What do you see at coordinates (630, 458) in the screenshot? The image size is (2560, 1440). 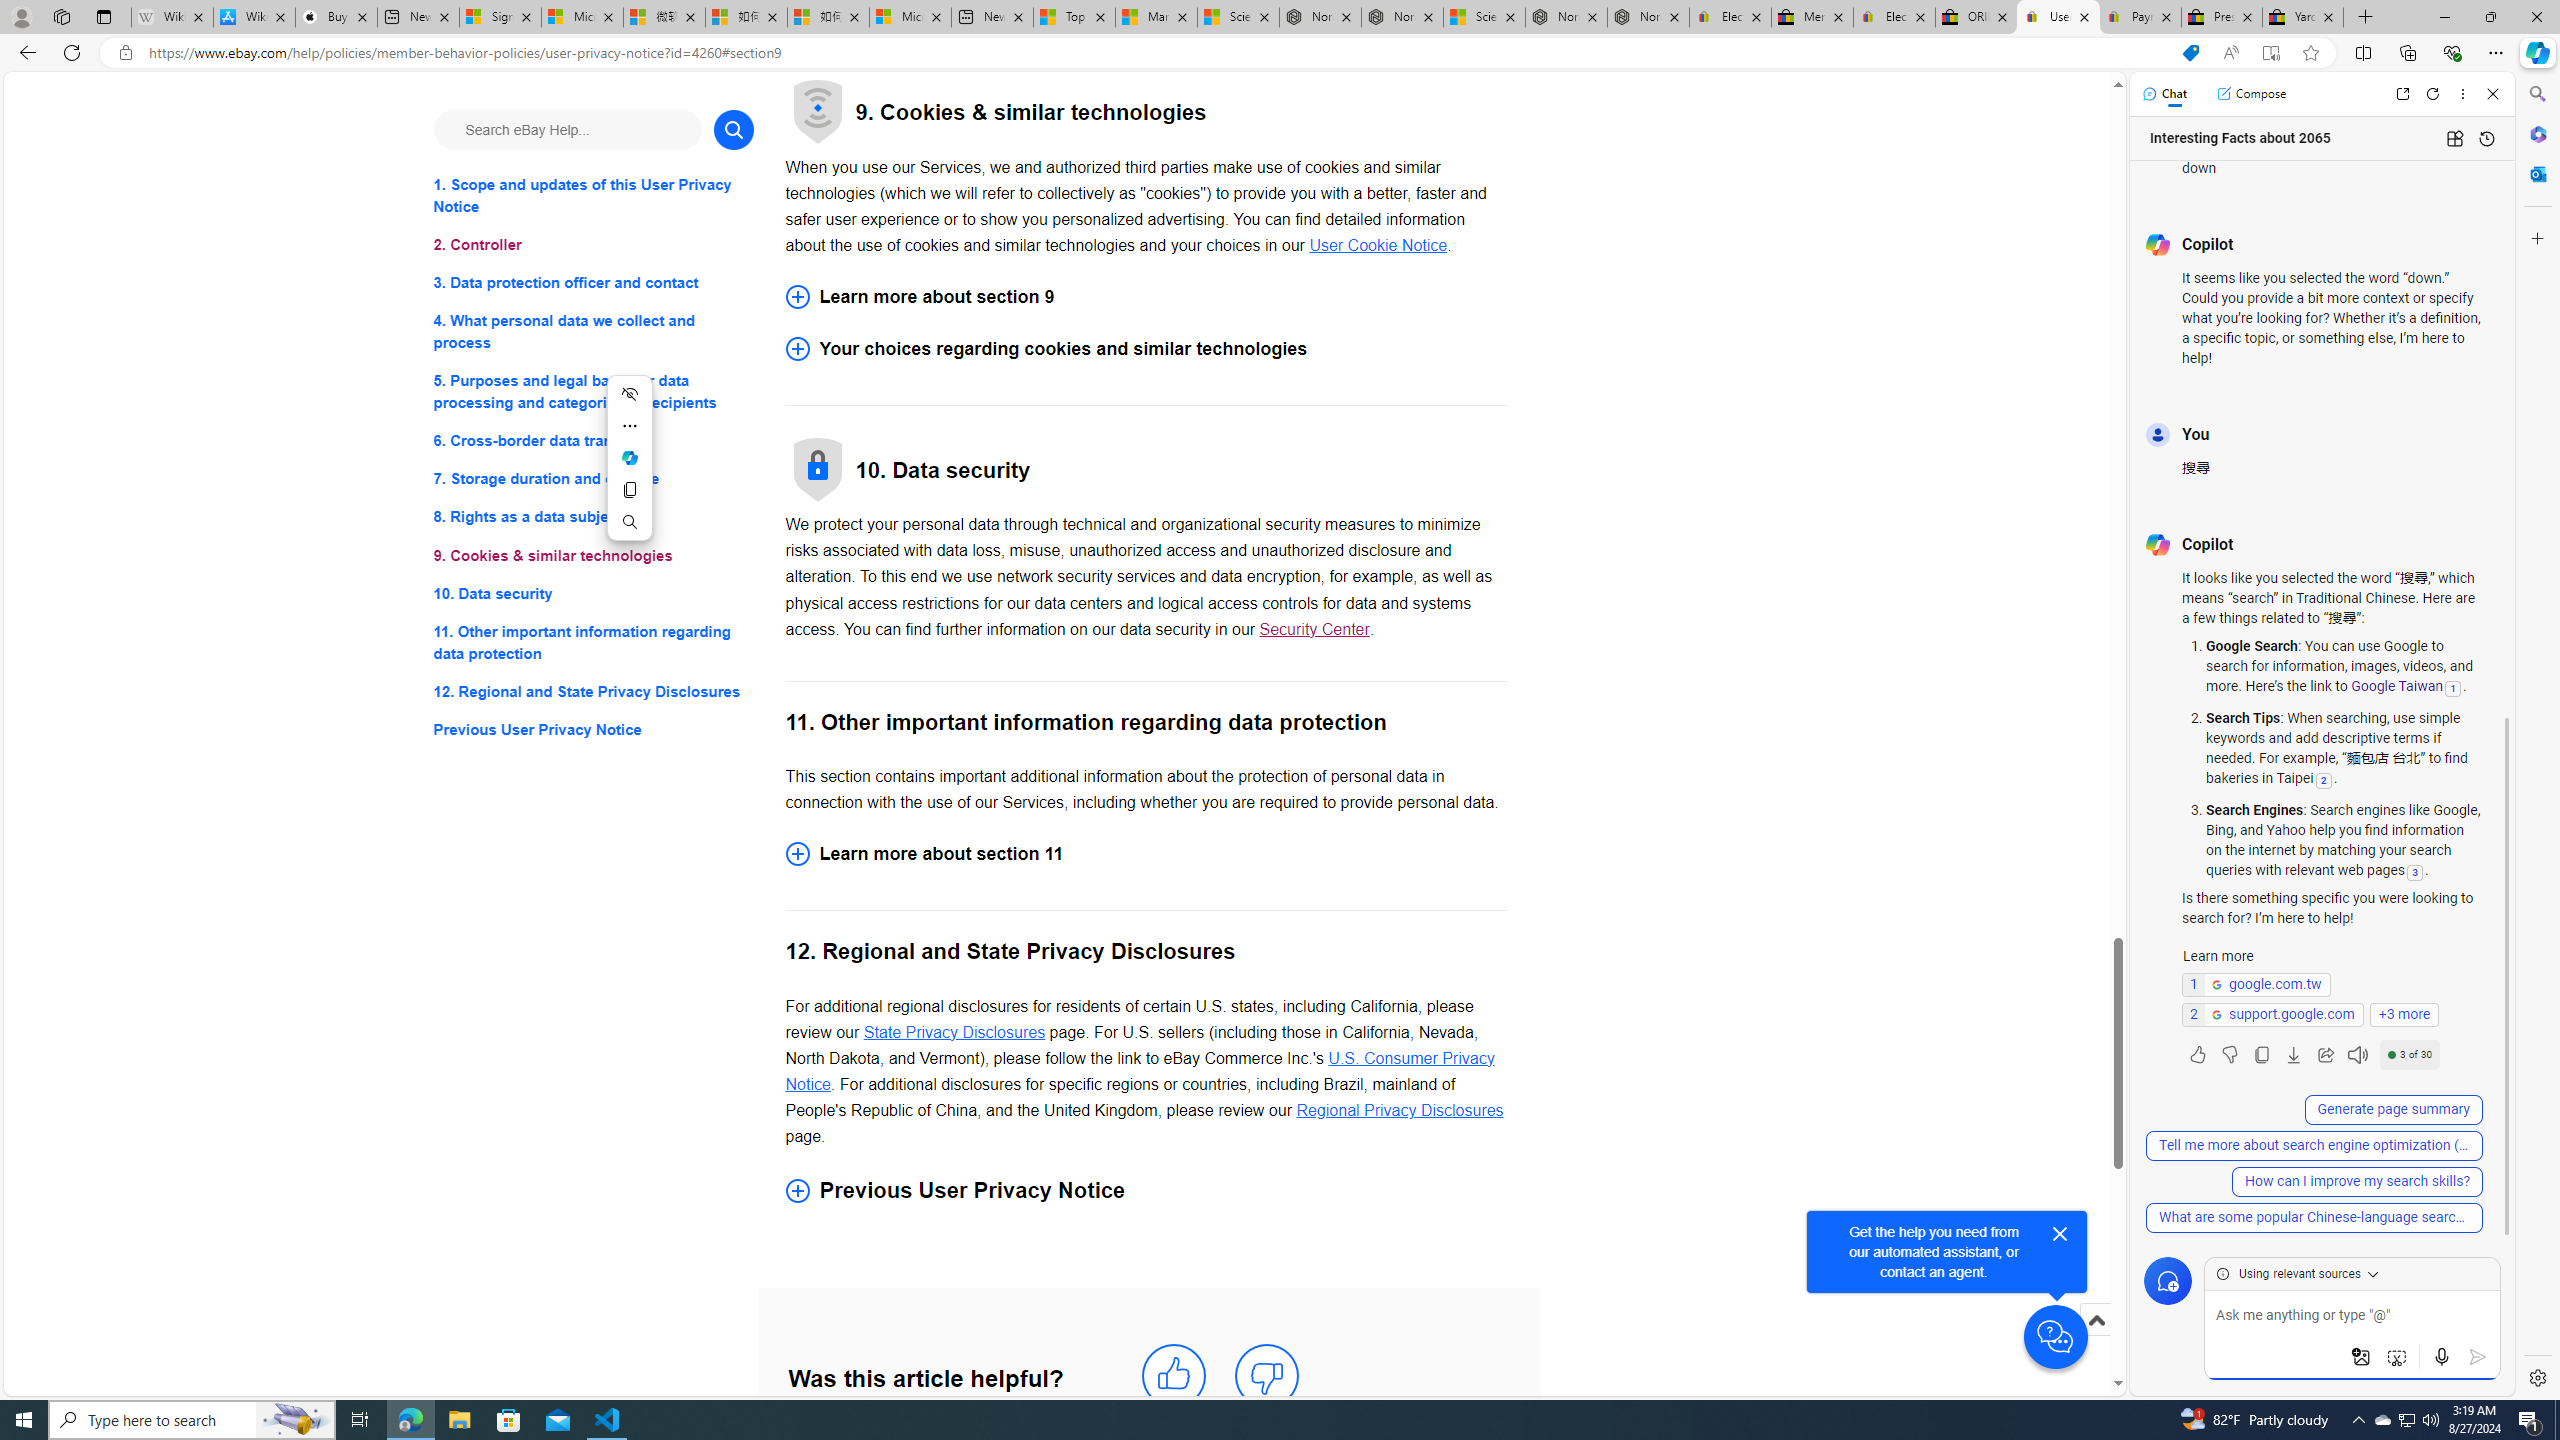 I see `Mini menu on text selection` at bounding box center [630, 458].